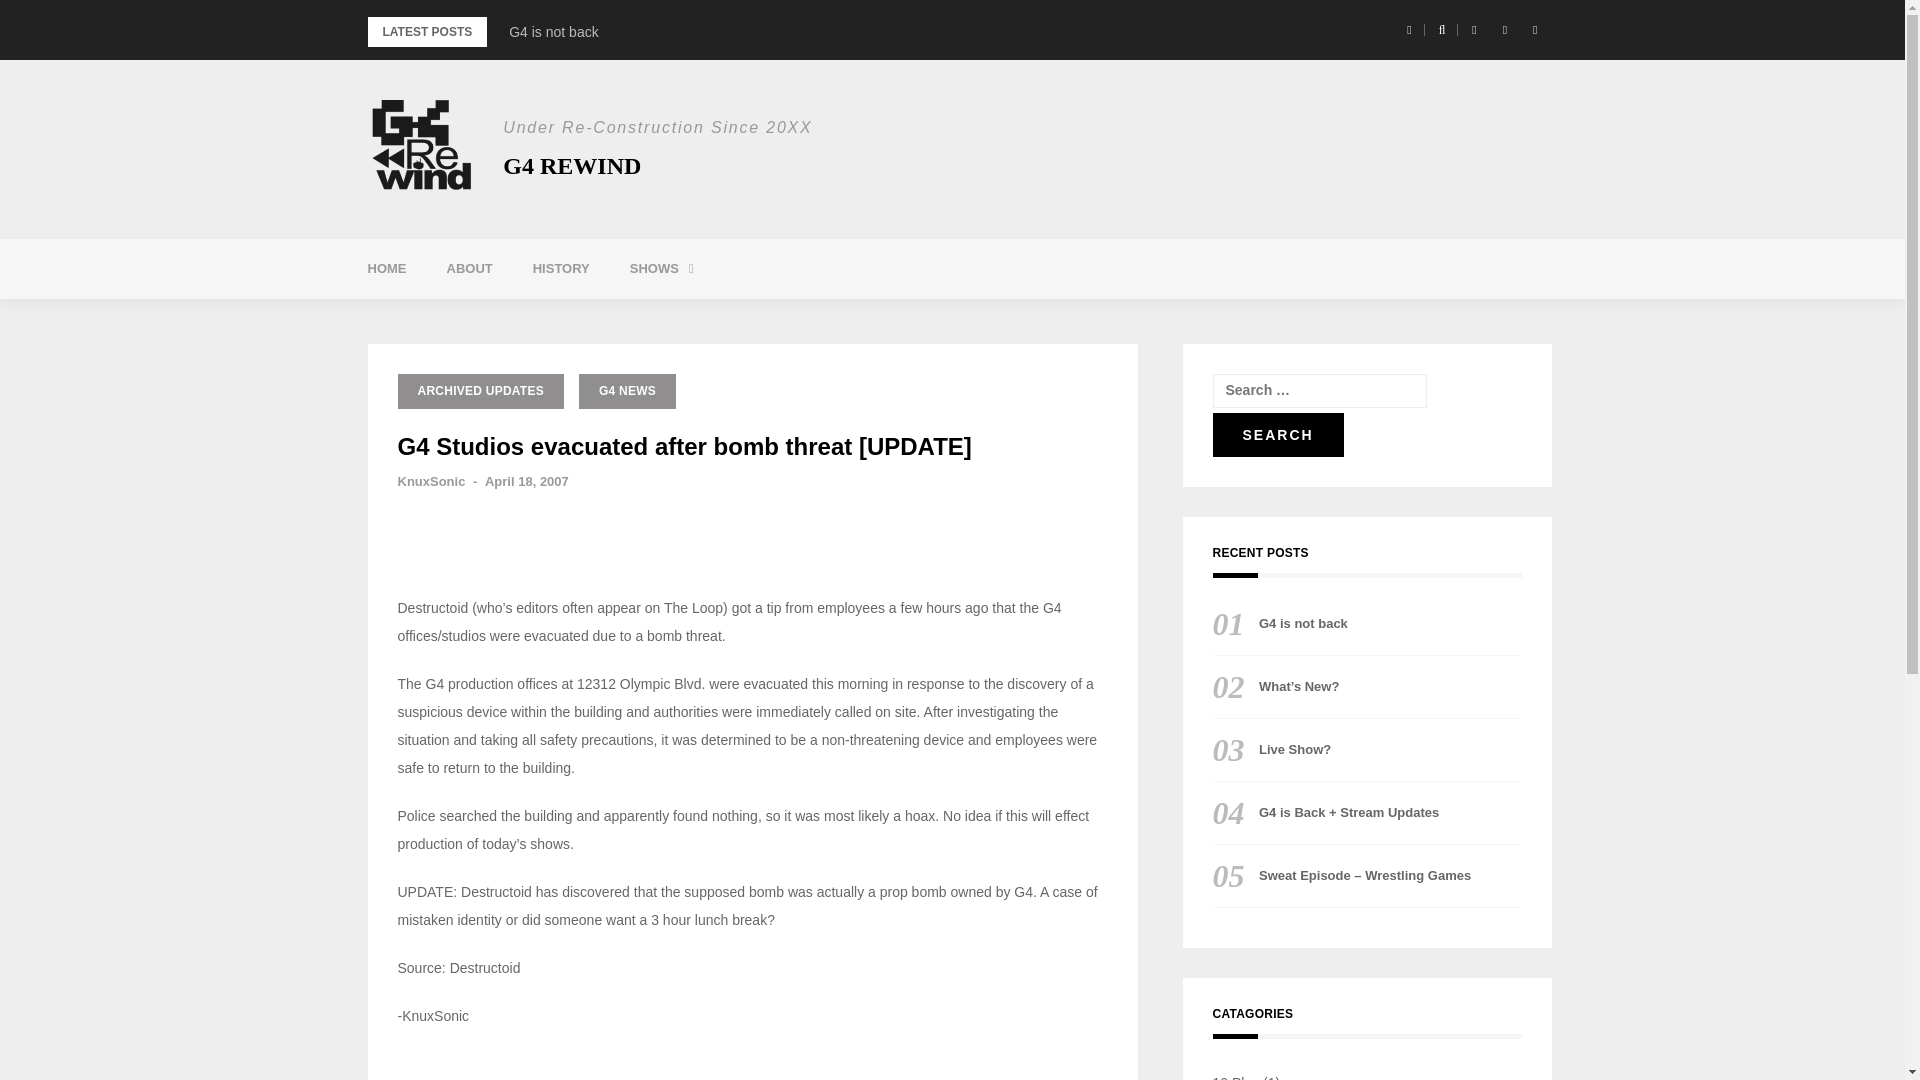  I want to click on G4 REWIND, so click(572, 166).